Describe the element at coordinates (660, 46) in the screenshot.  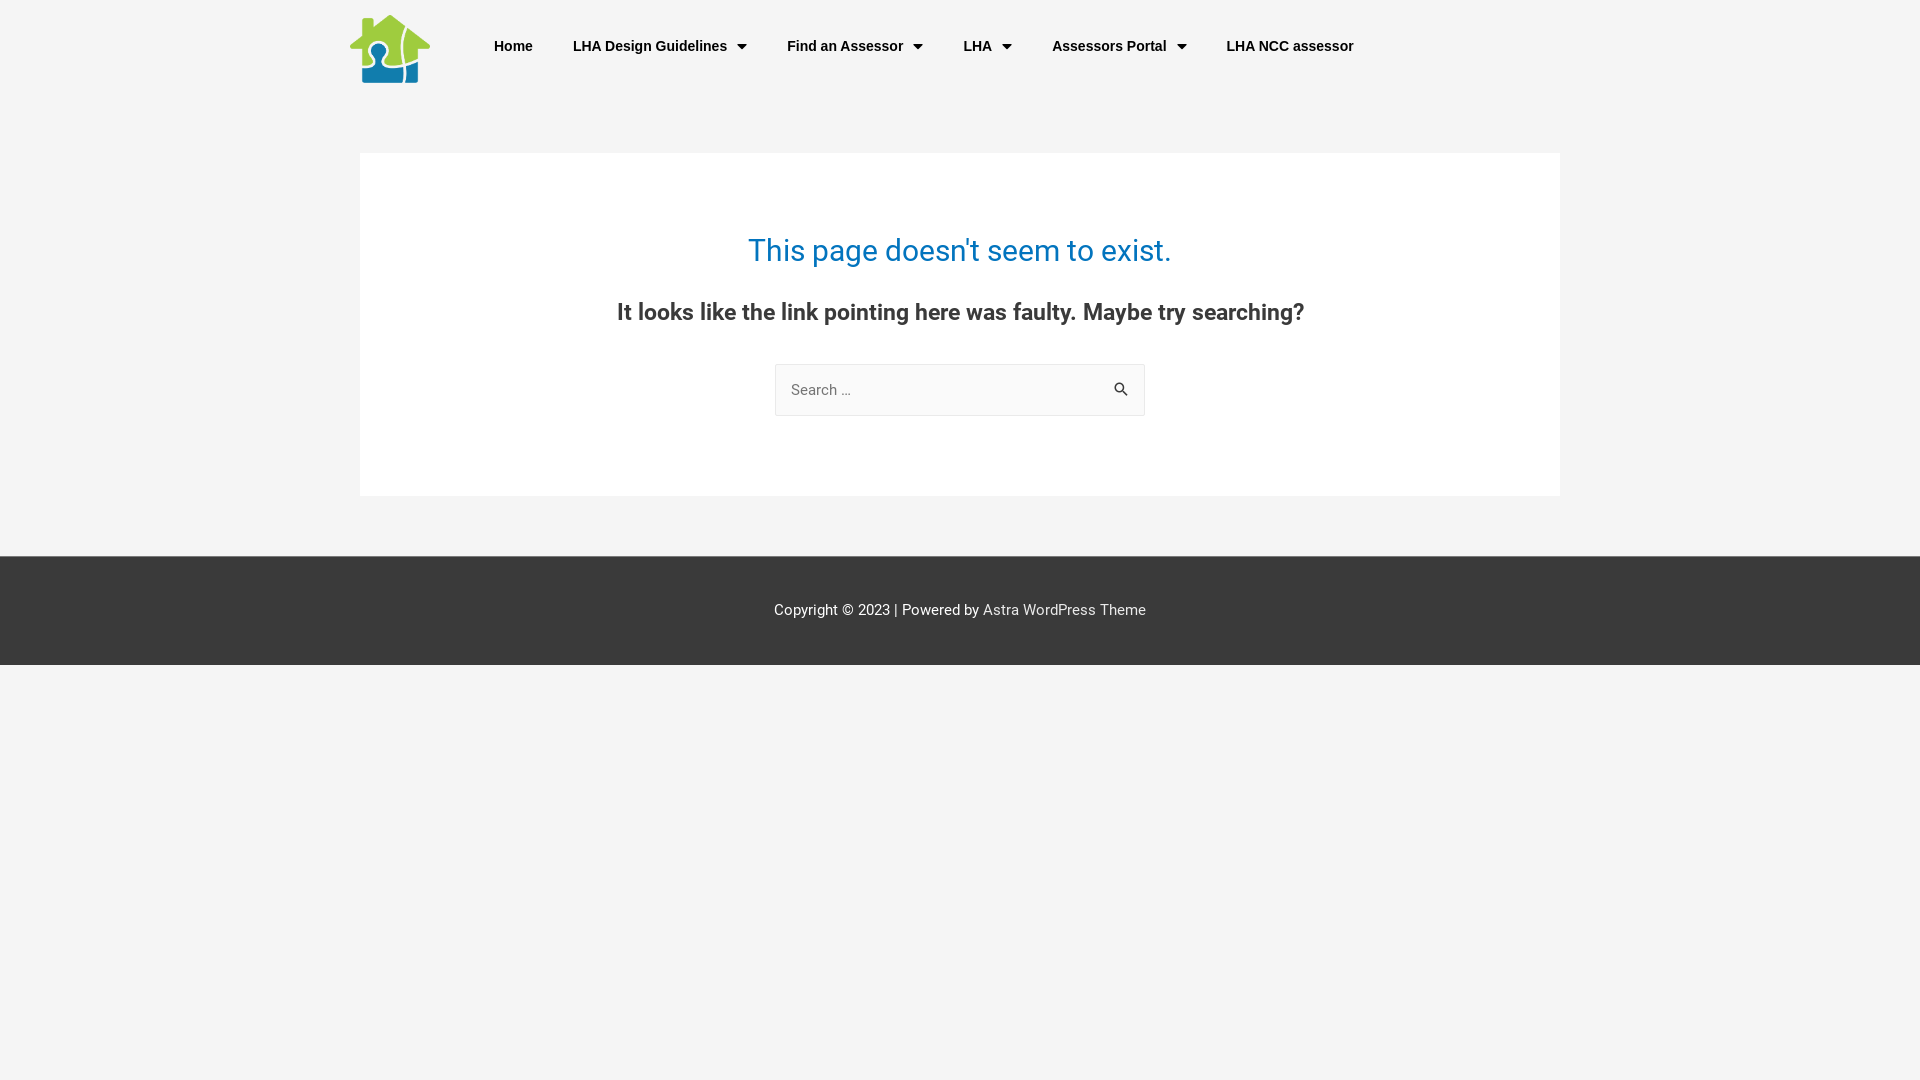
I see `LHA Design Guidelines` at that location.